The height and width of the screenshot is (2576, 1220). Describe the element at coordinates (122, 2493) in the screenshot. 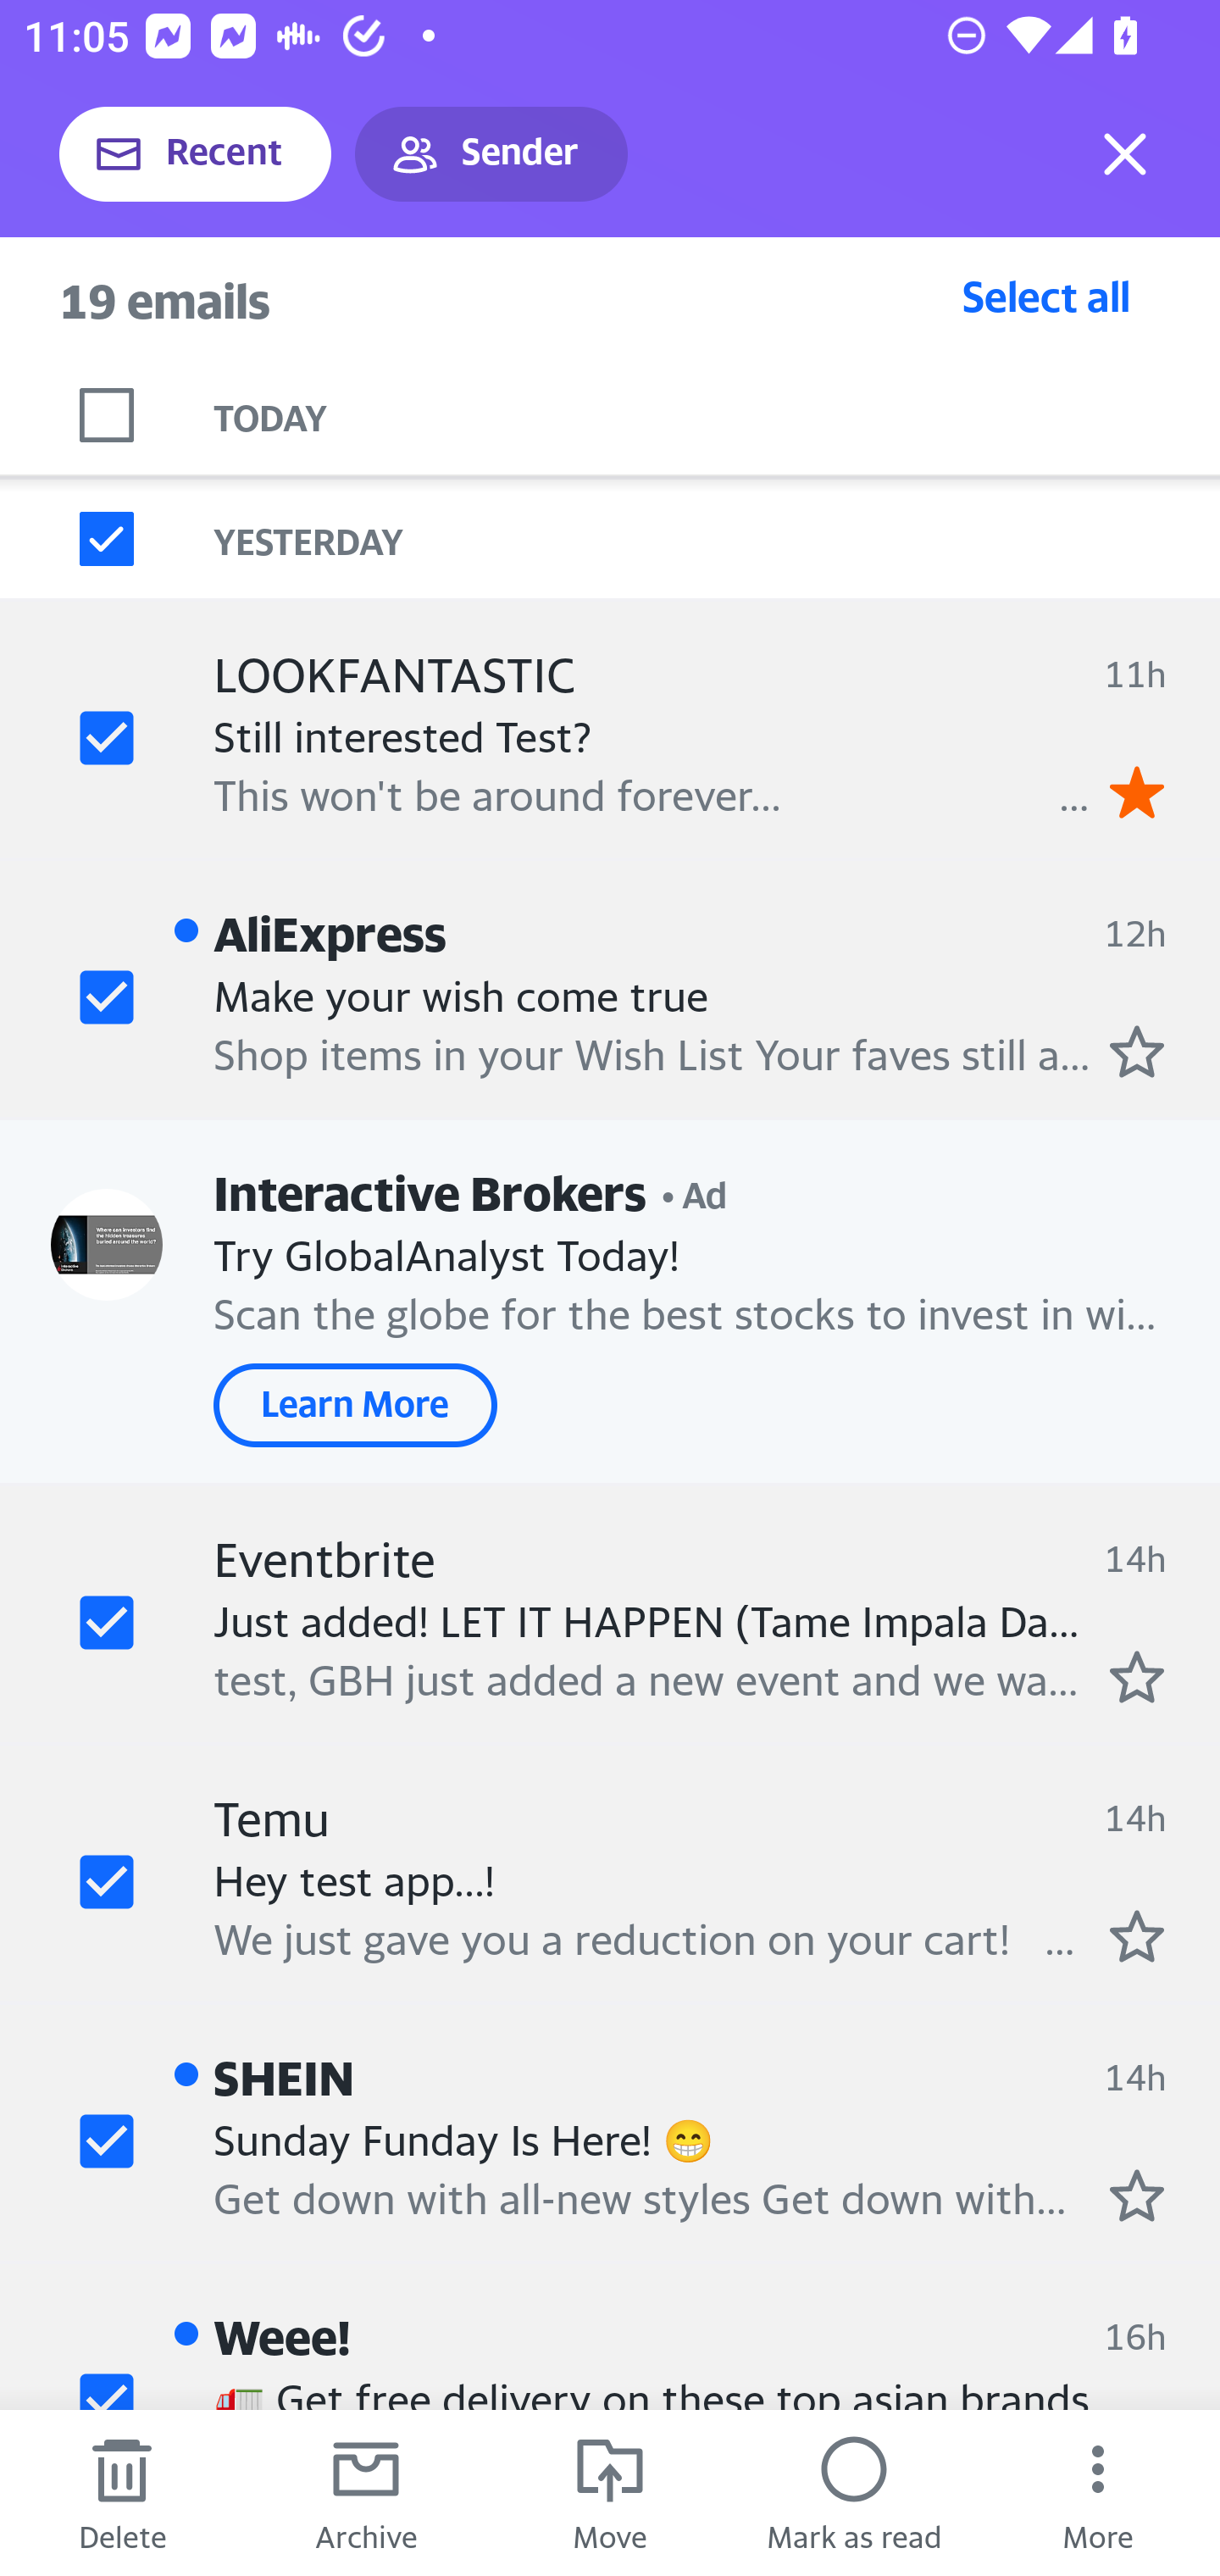

I see `Delete` at that location.